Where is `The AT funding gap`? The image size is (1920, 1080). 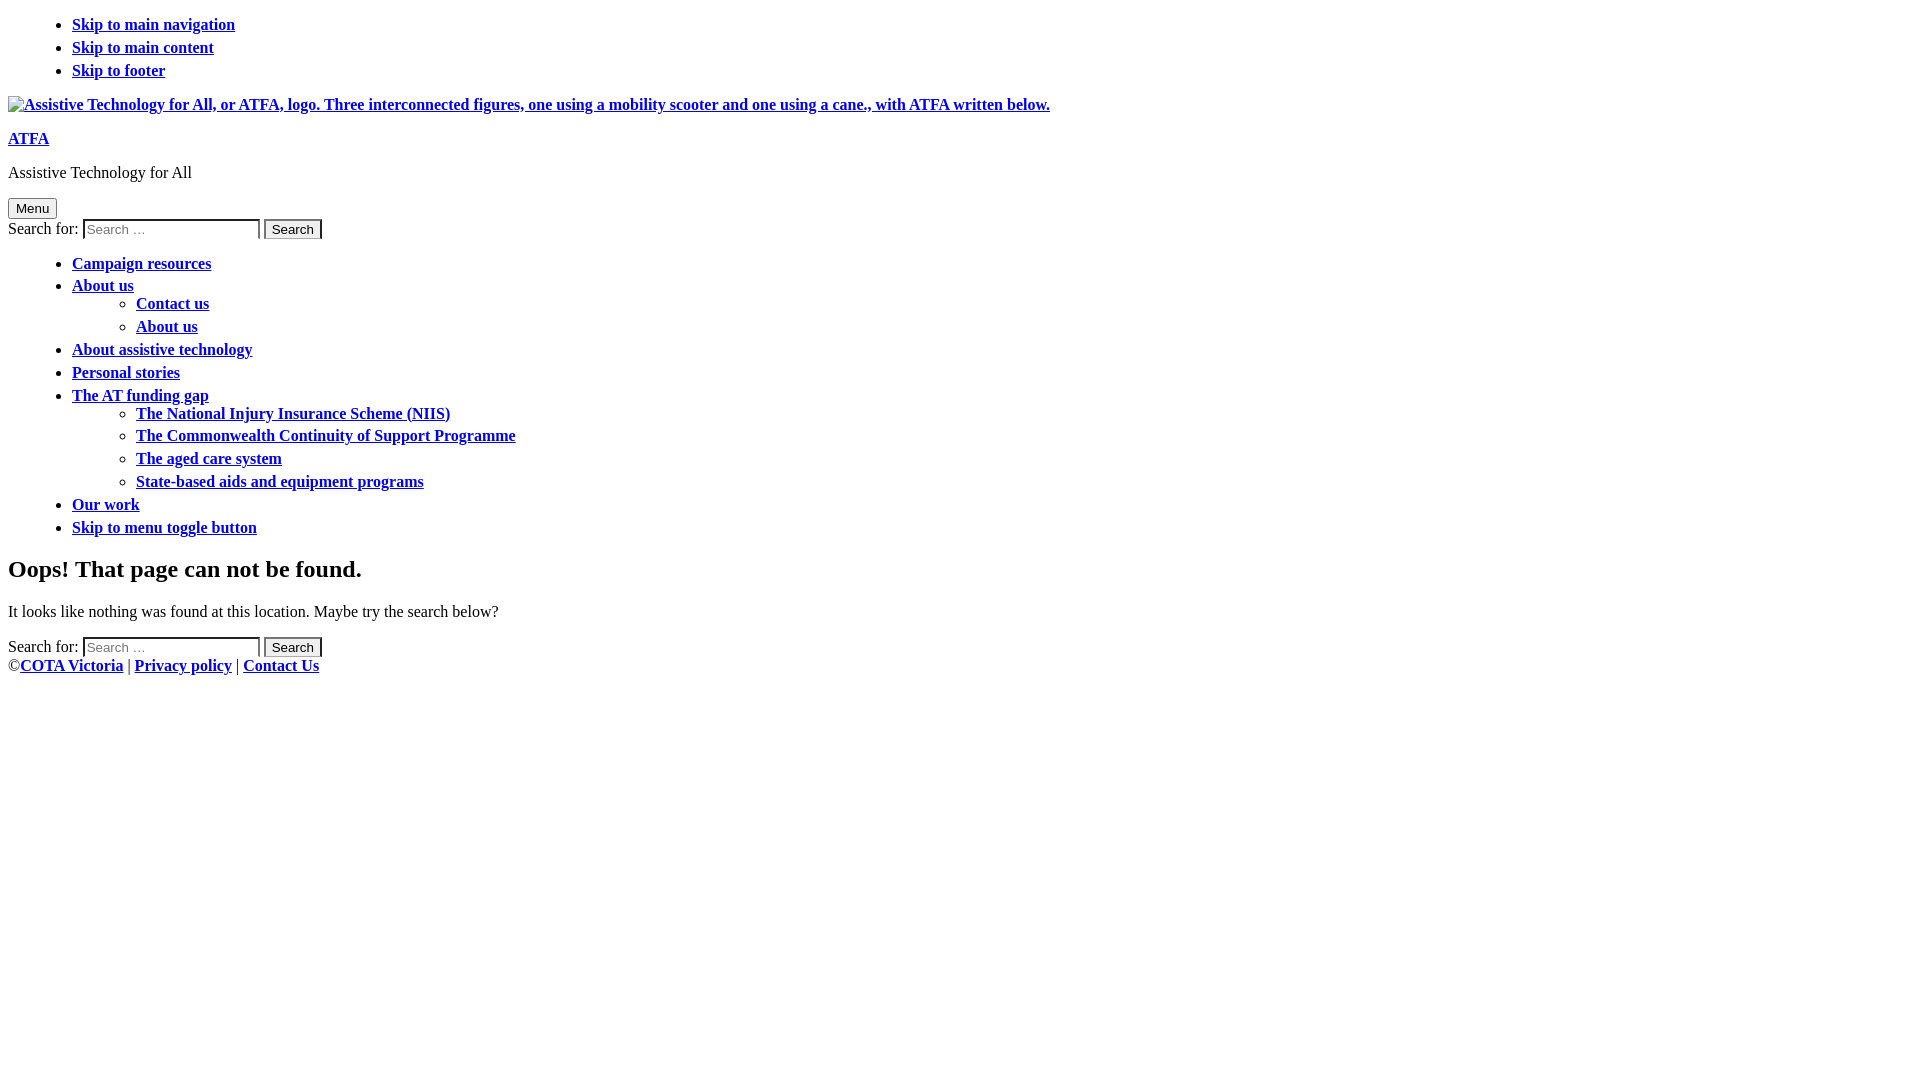 The AT funding gap is located at coordinates (140, 396).